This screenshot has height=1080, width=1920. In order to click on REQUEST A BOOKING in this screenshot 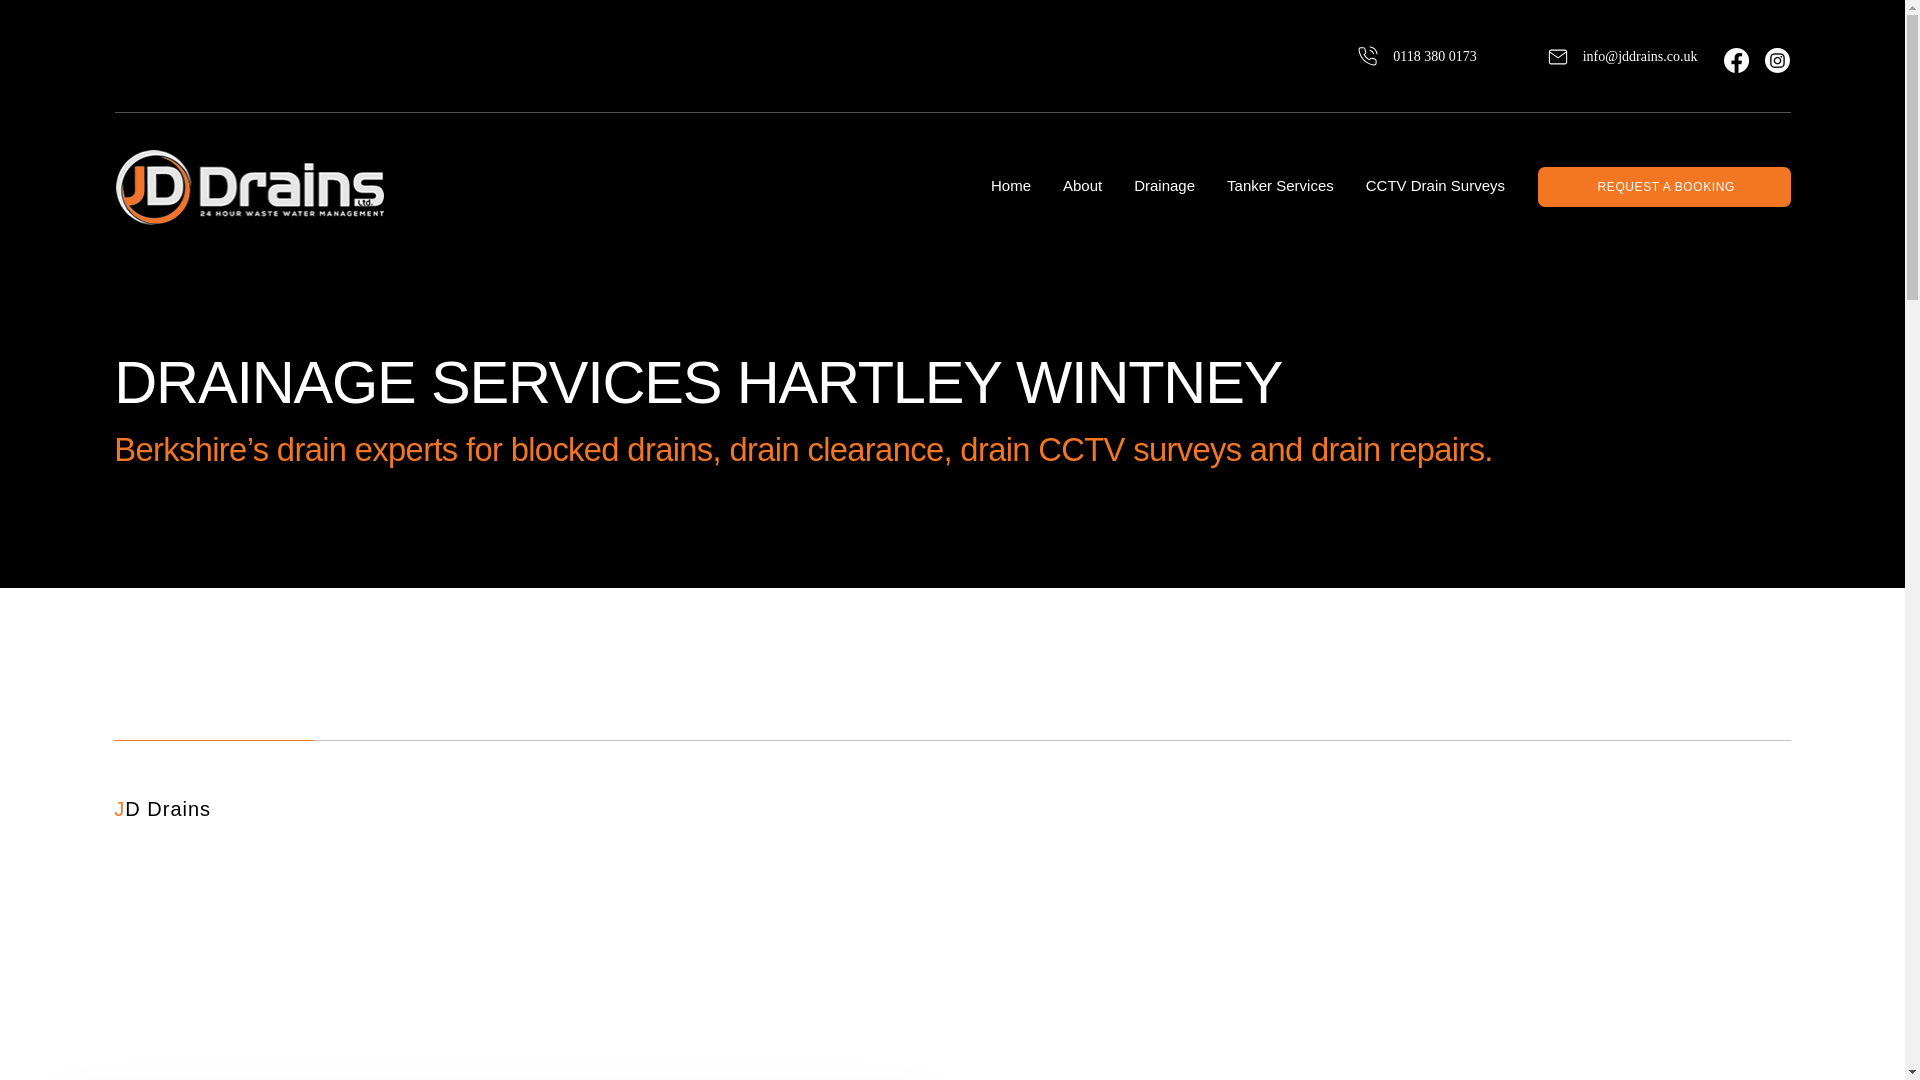, I will do `click(1664, 187)`.